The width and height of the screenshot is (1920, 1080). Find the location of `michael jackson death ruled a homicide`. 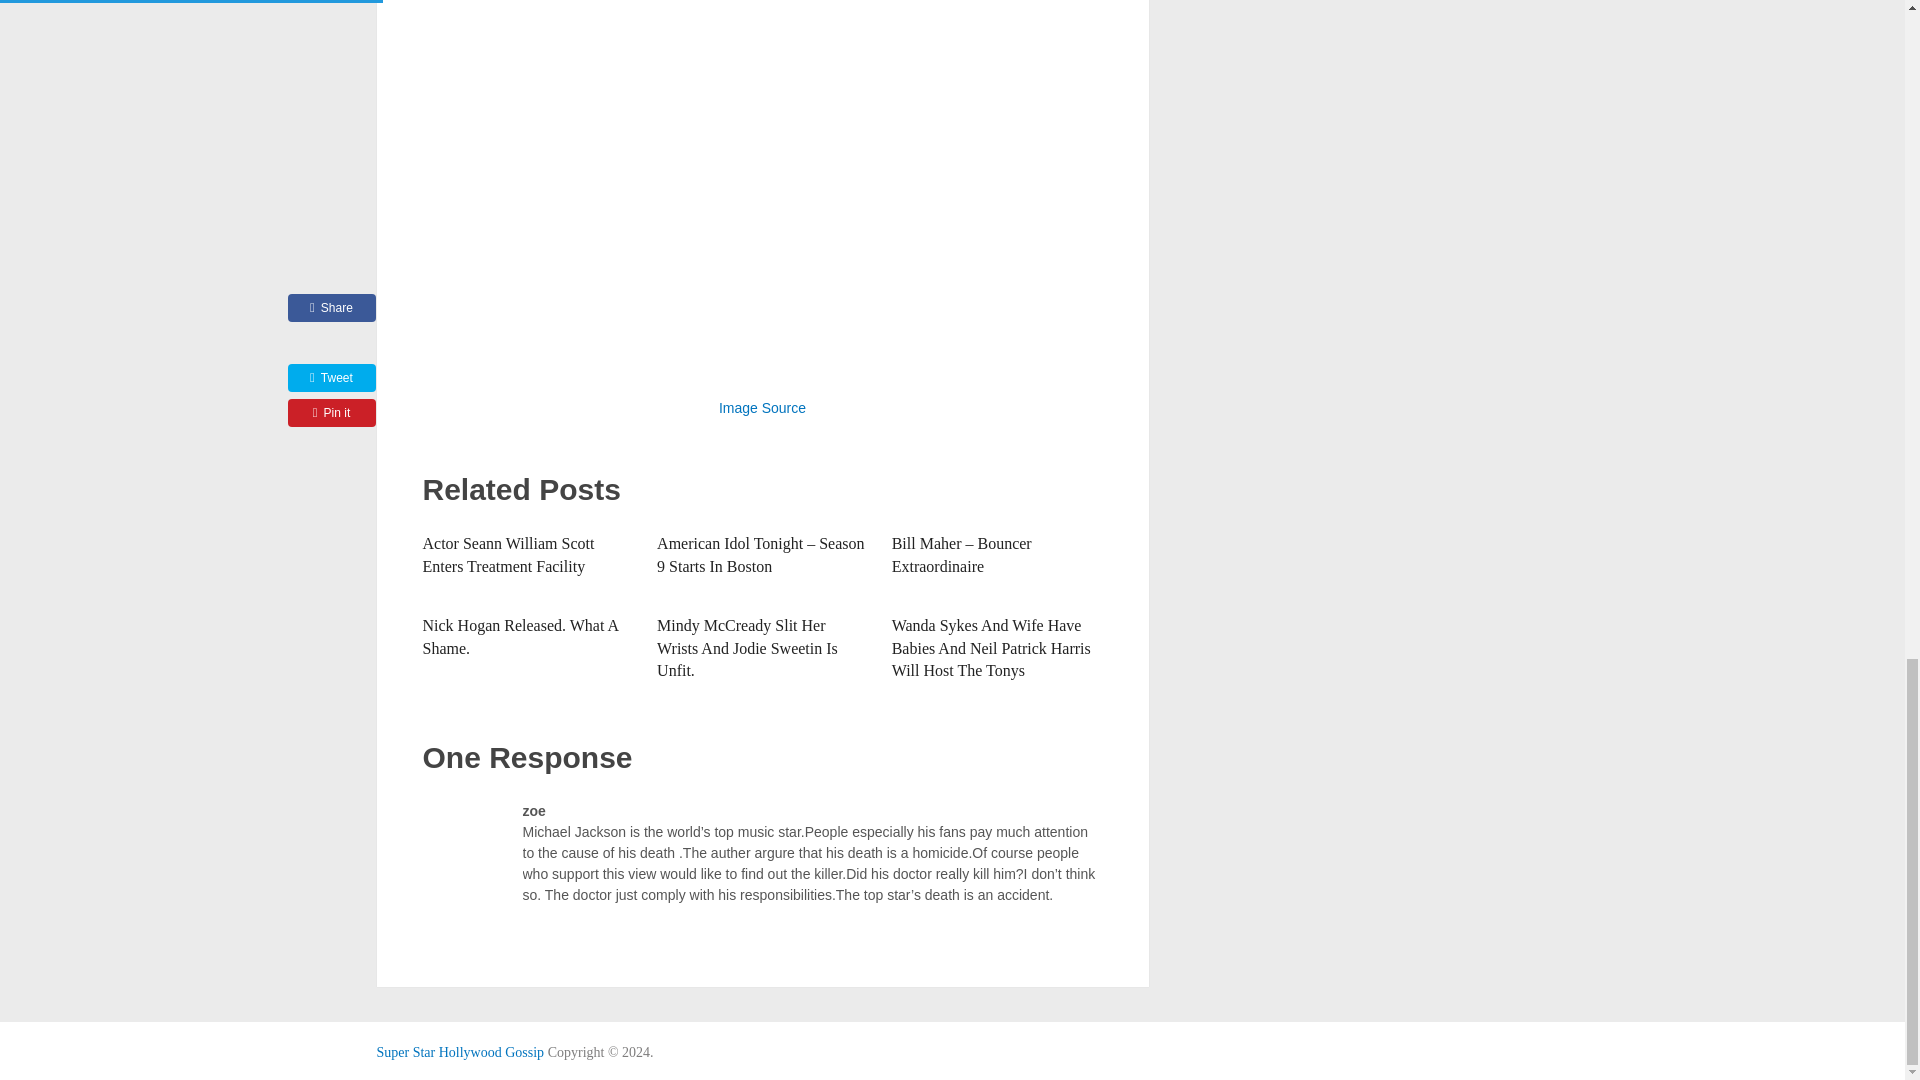

michael jackson death ruled a homicide is located at coordinates (762, 181).